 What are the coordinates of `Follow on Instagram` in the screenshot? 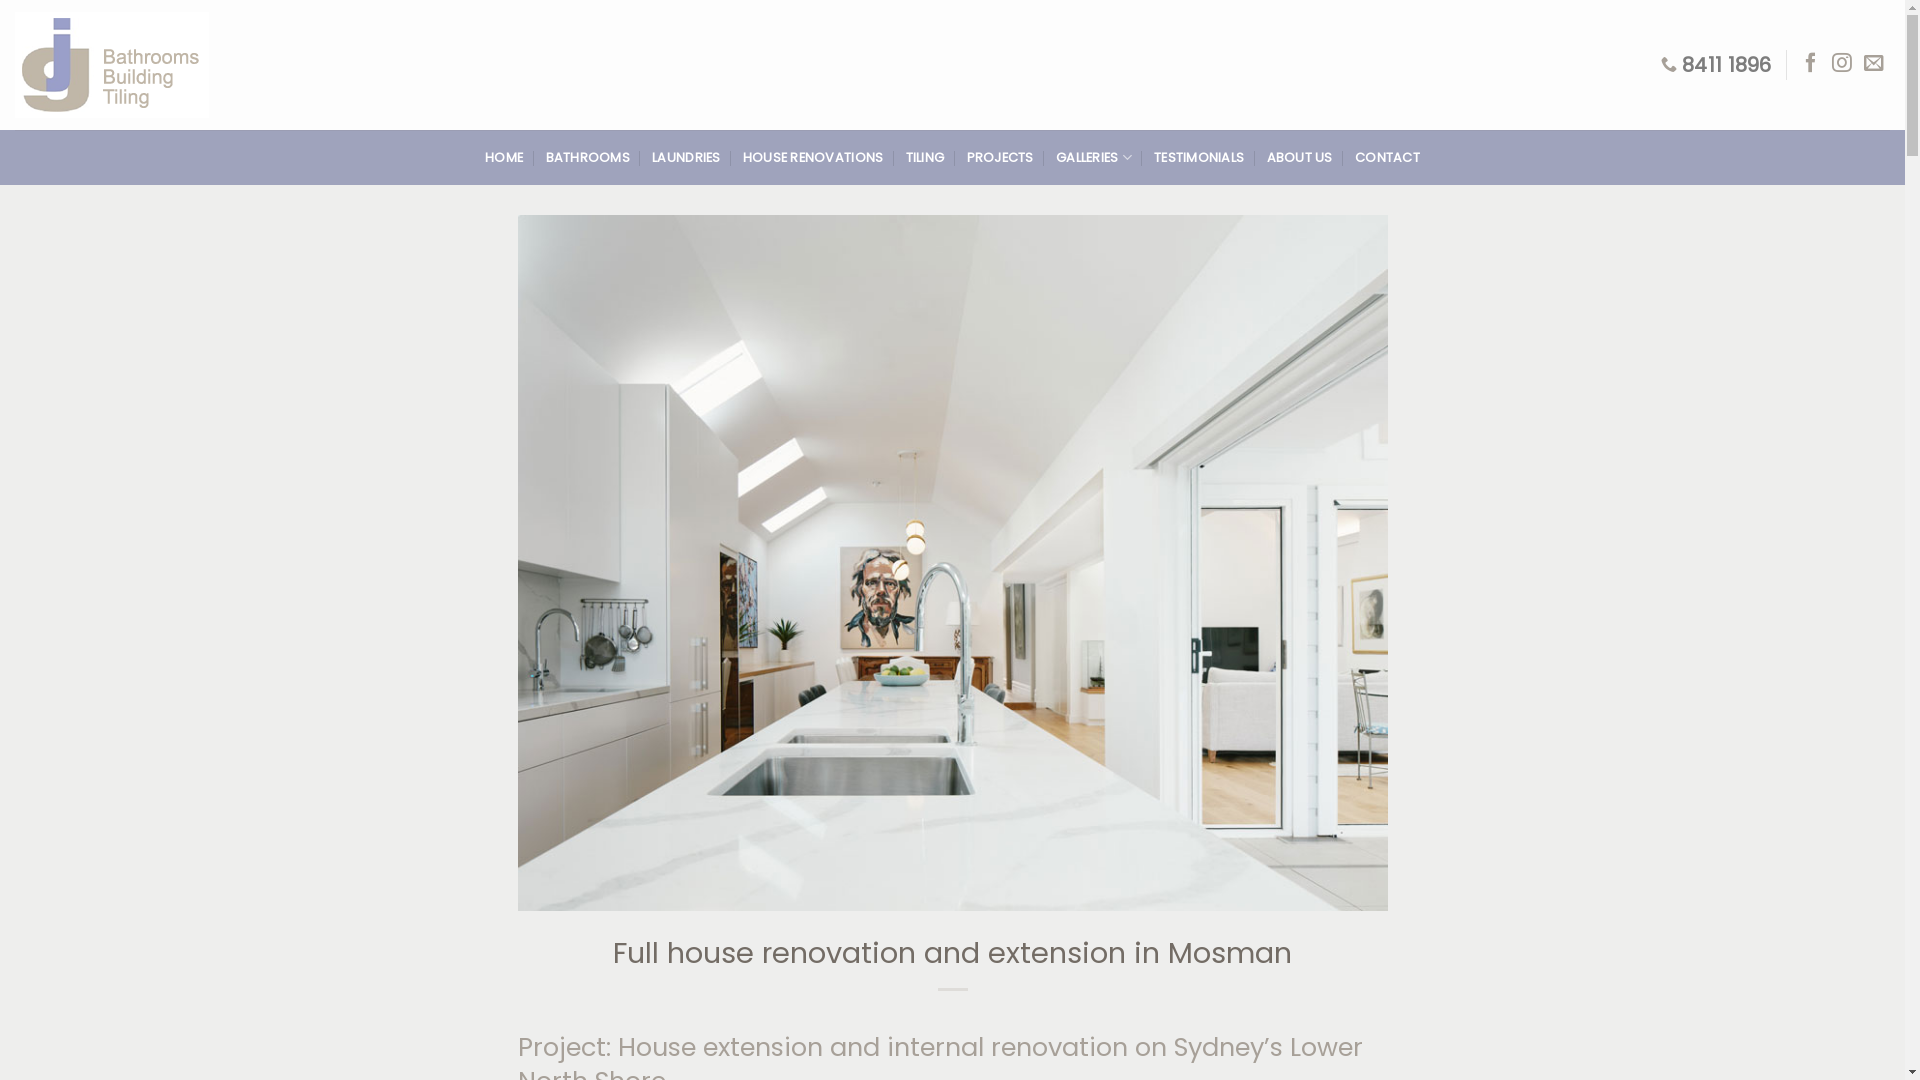 It's located at (1842, 64).